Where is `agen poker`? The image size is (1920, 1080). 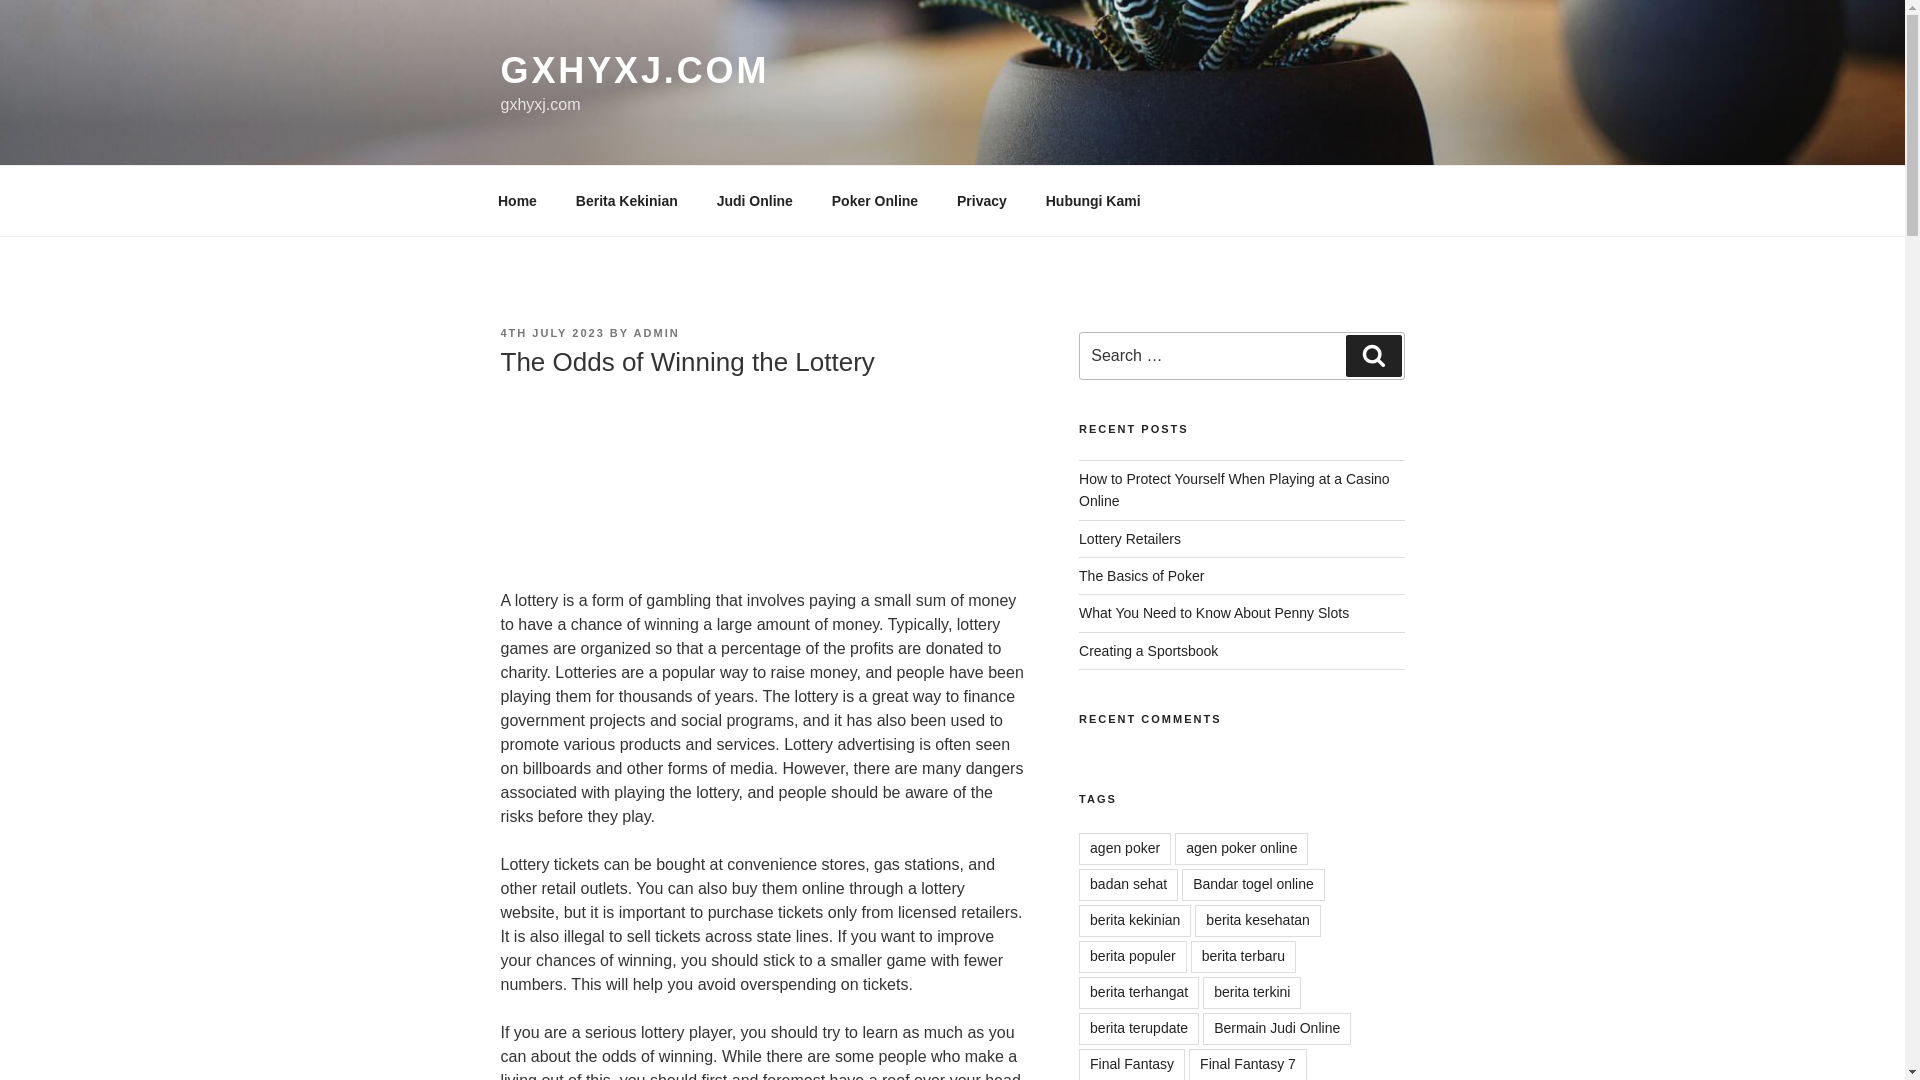
agen poker is located at coordinates (1125, 848).